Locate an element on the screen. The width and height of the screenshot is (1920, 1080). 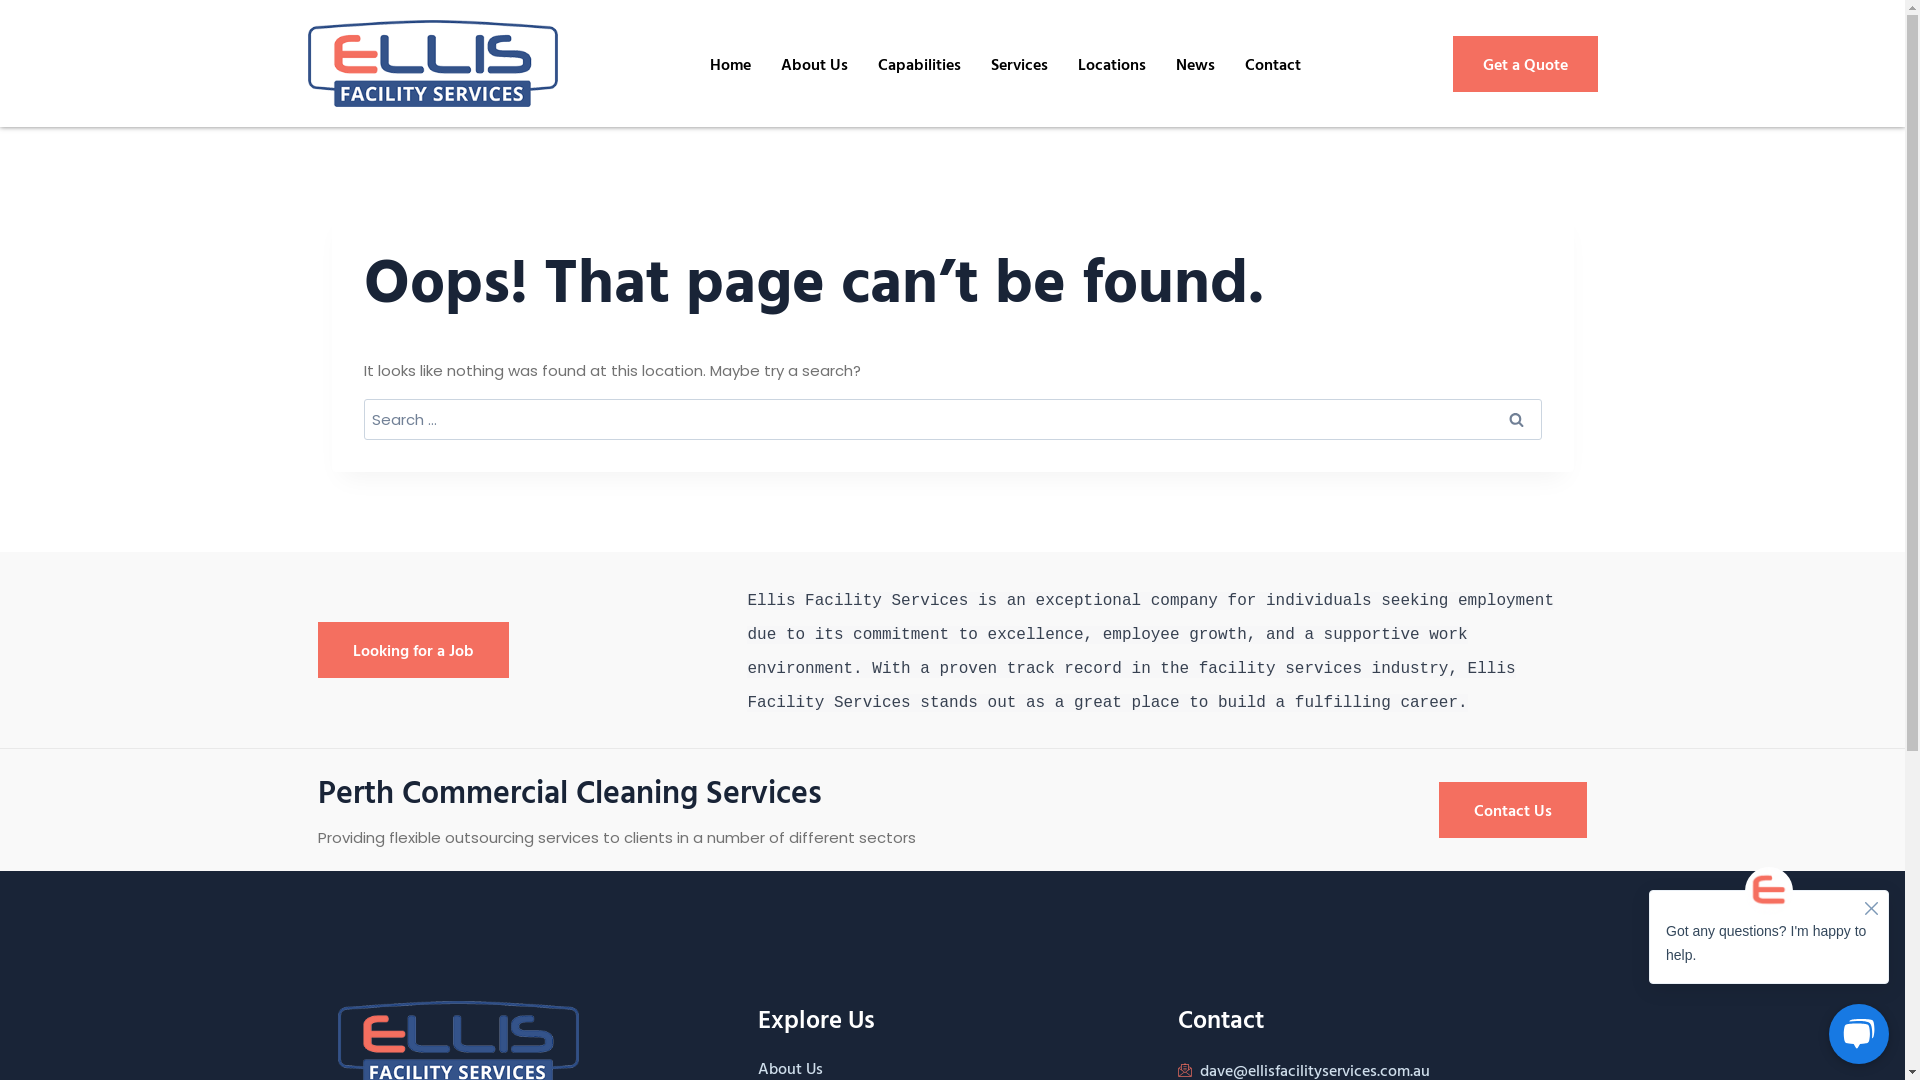
Home is located at coordinates (730, 64).